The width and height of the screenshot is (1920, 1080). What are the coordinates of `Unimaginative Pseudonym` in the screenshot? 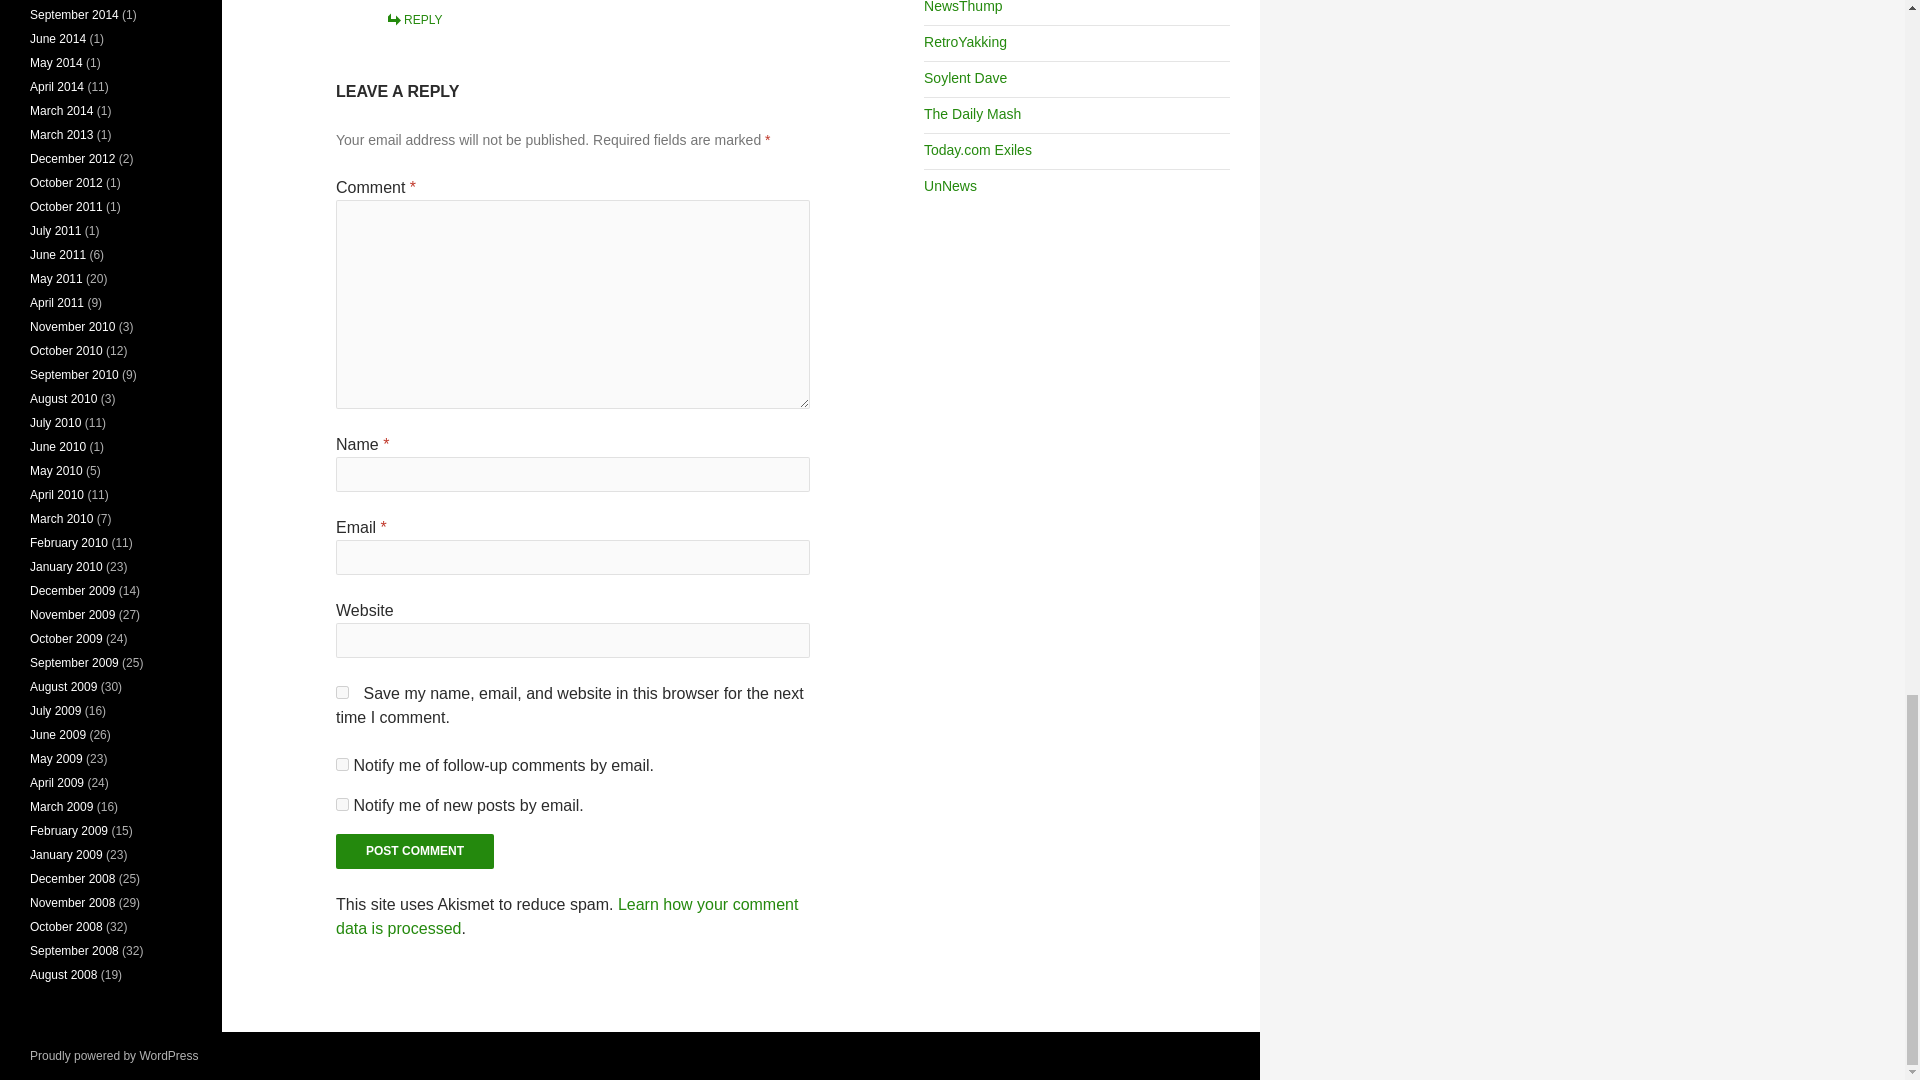 It's located at (964, 78).